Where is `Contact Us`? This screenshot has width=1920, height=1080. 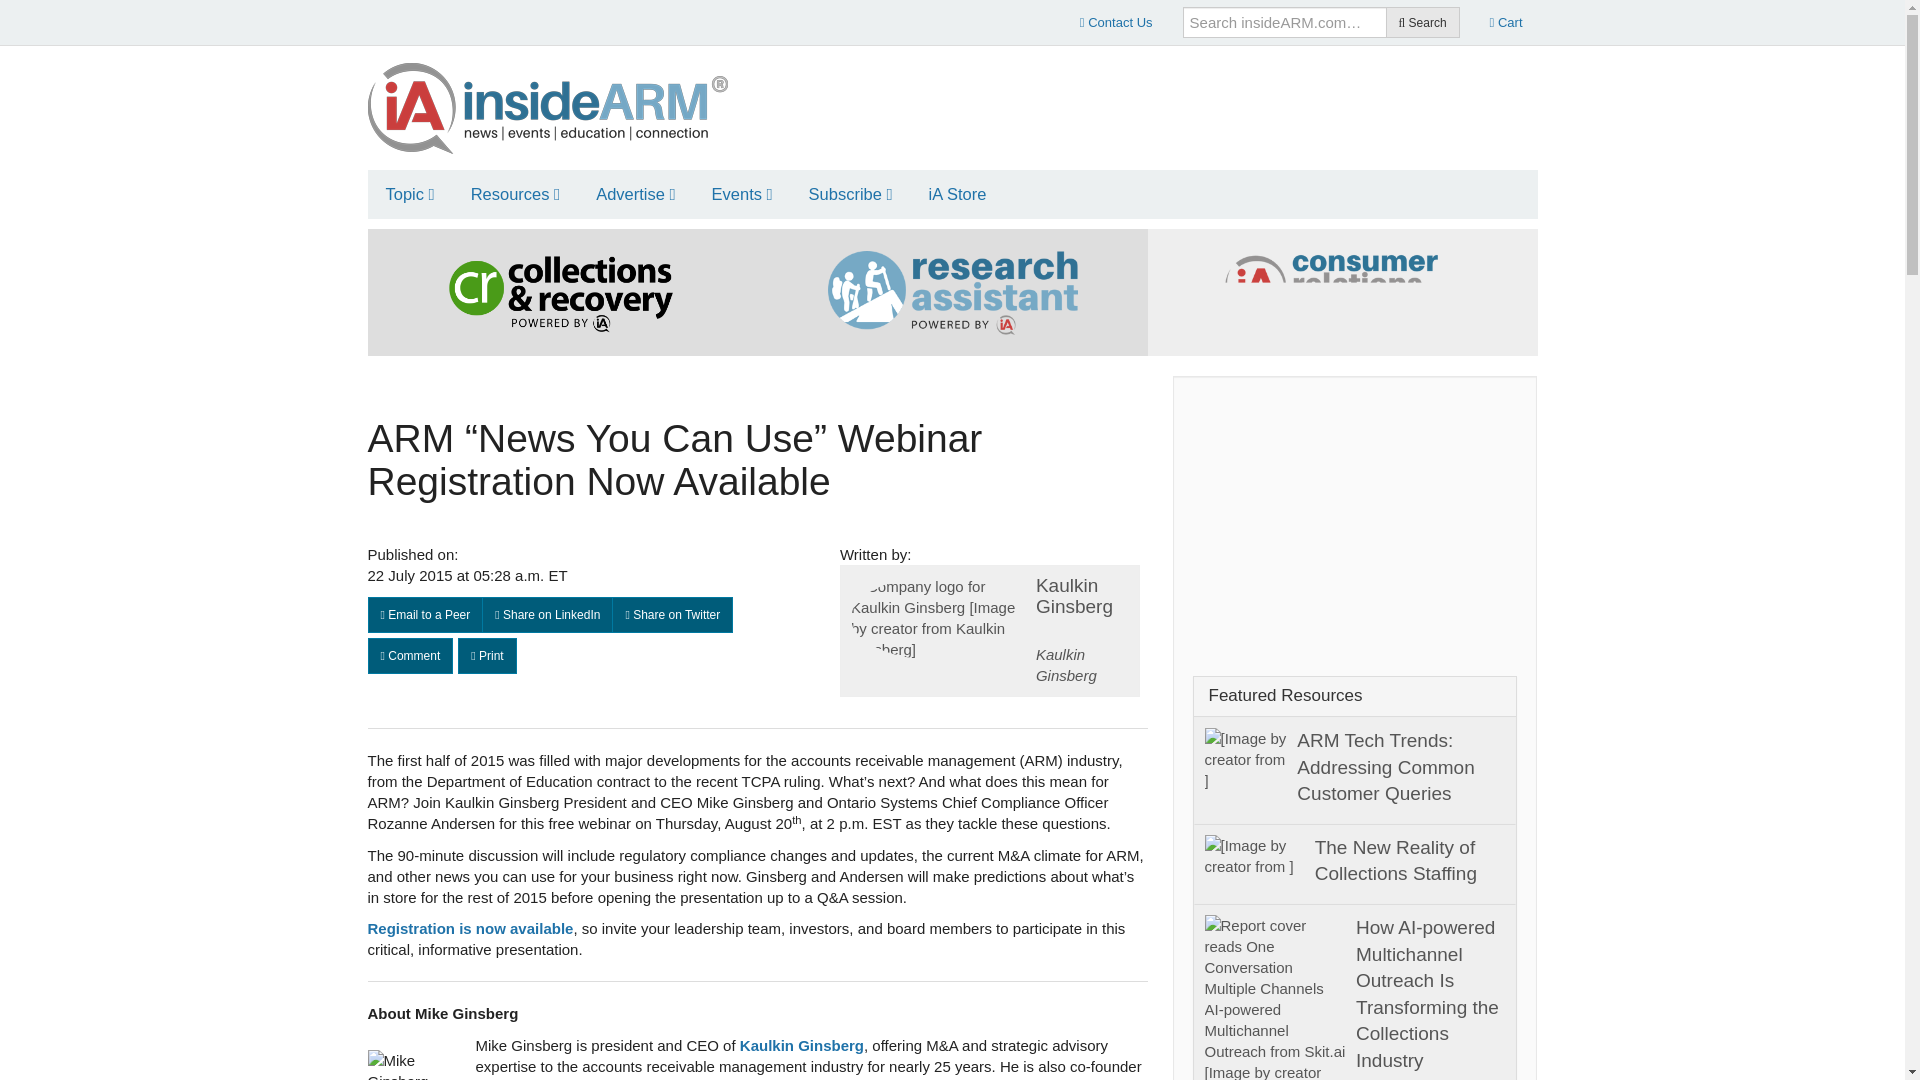 Contact Us is located at coordinates (1116, 22).